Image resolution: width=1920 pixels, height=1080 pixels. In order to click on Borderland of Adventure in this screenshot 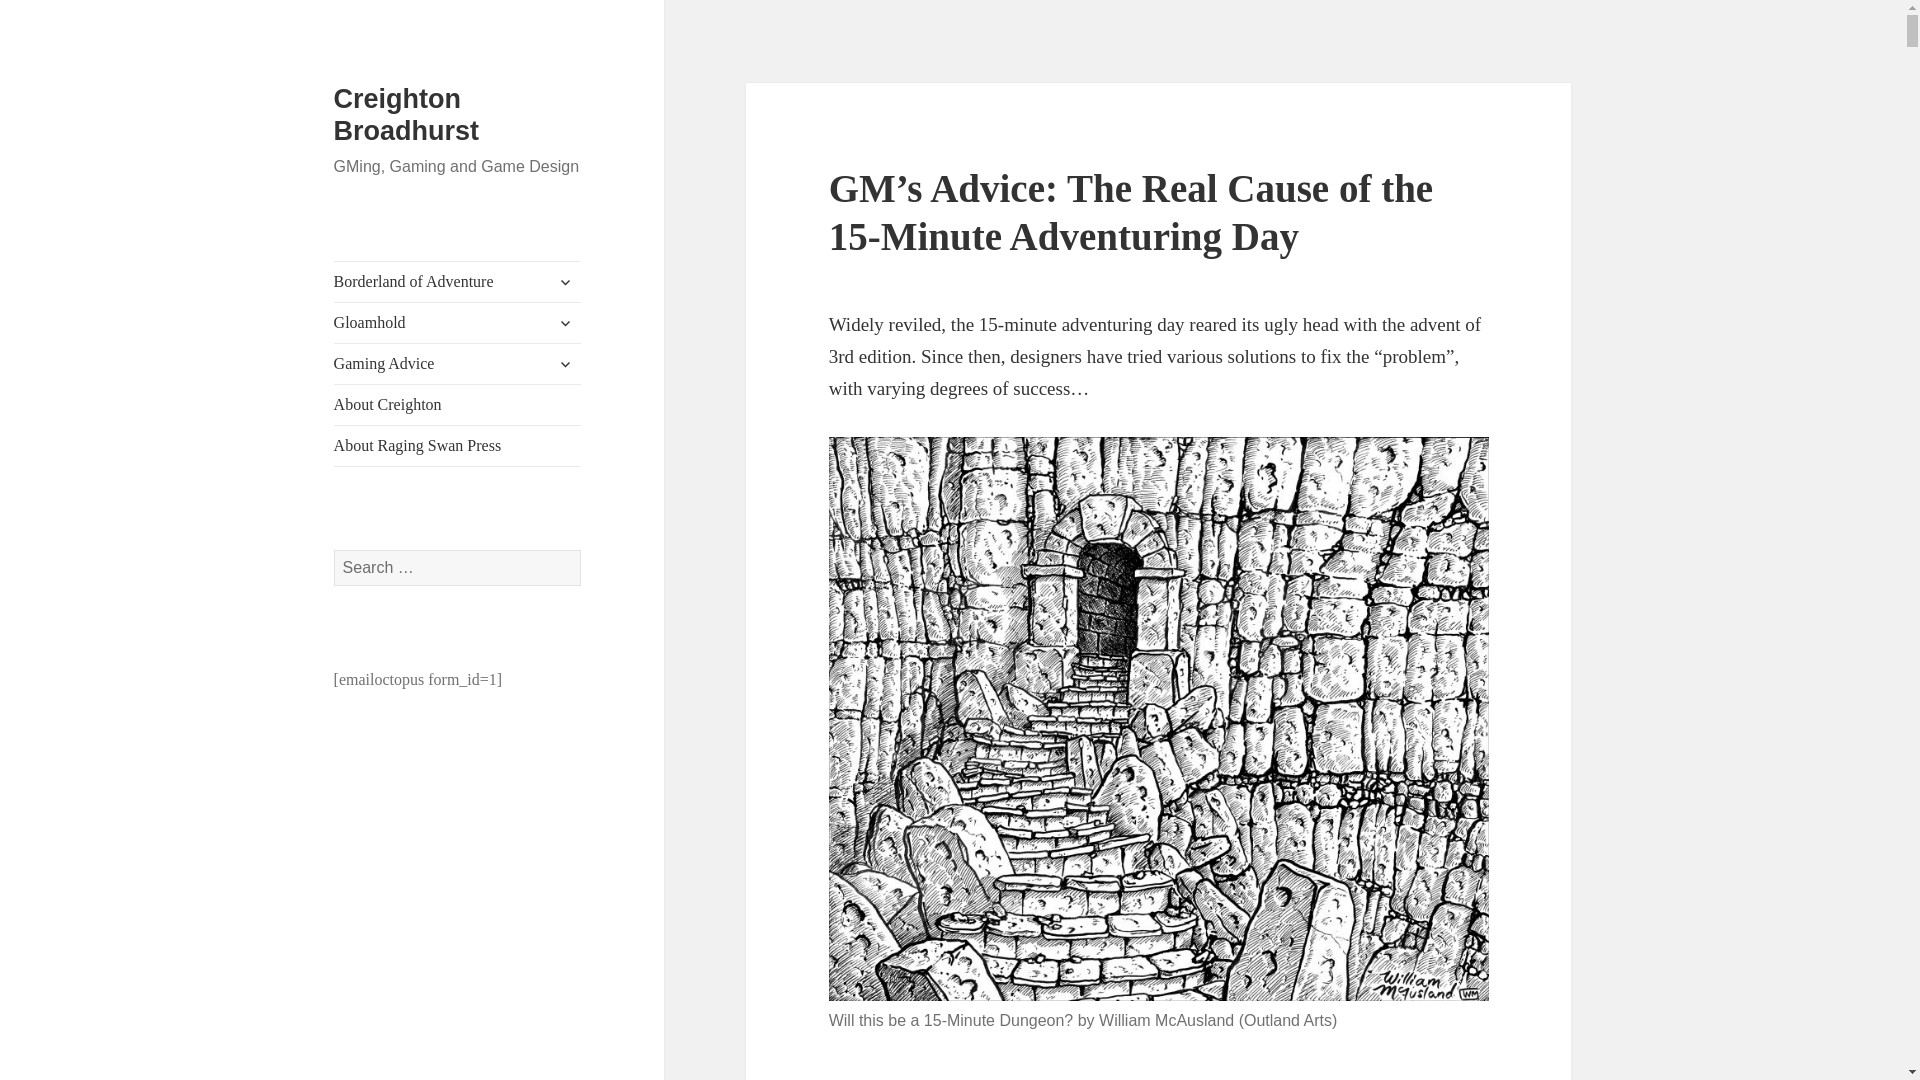, I will do `click(458, 282)`.